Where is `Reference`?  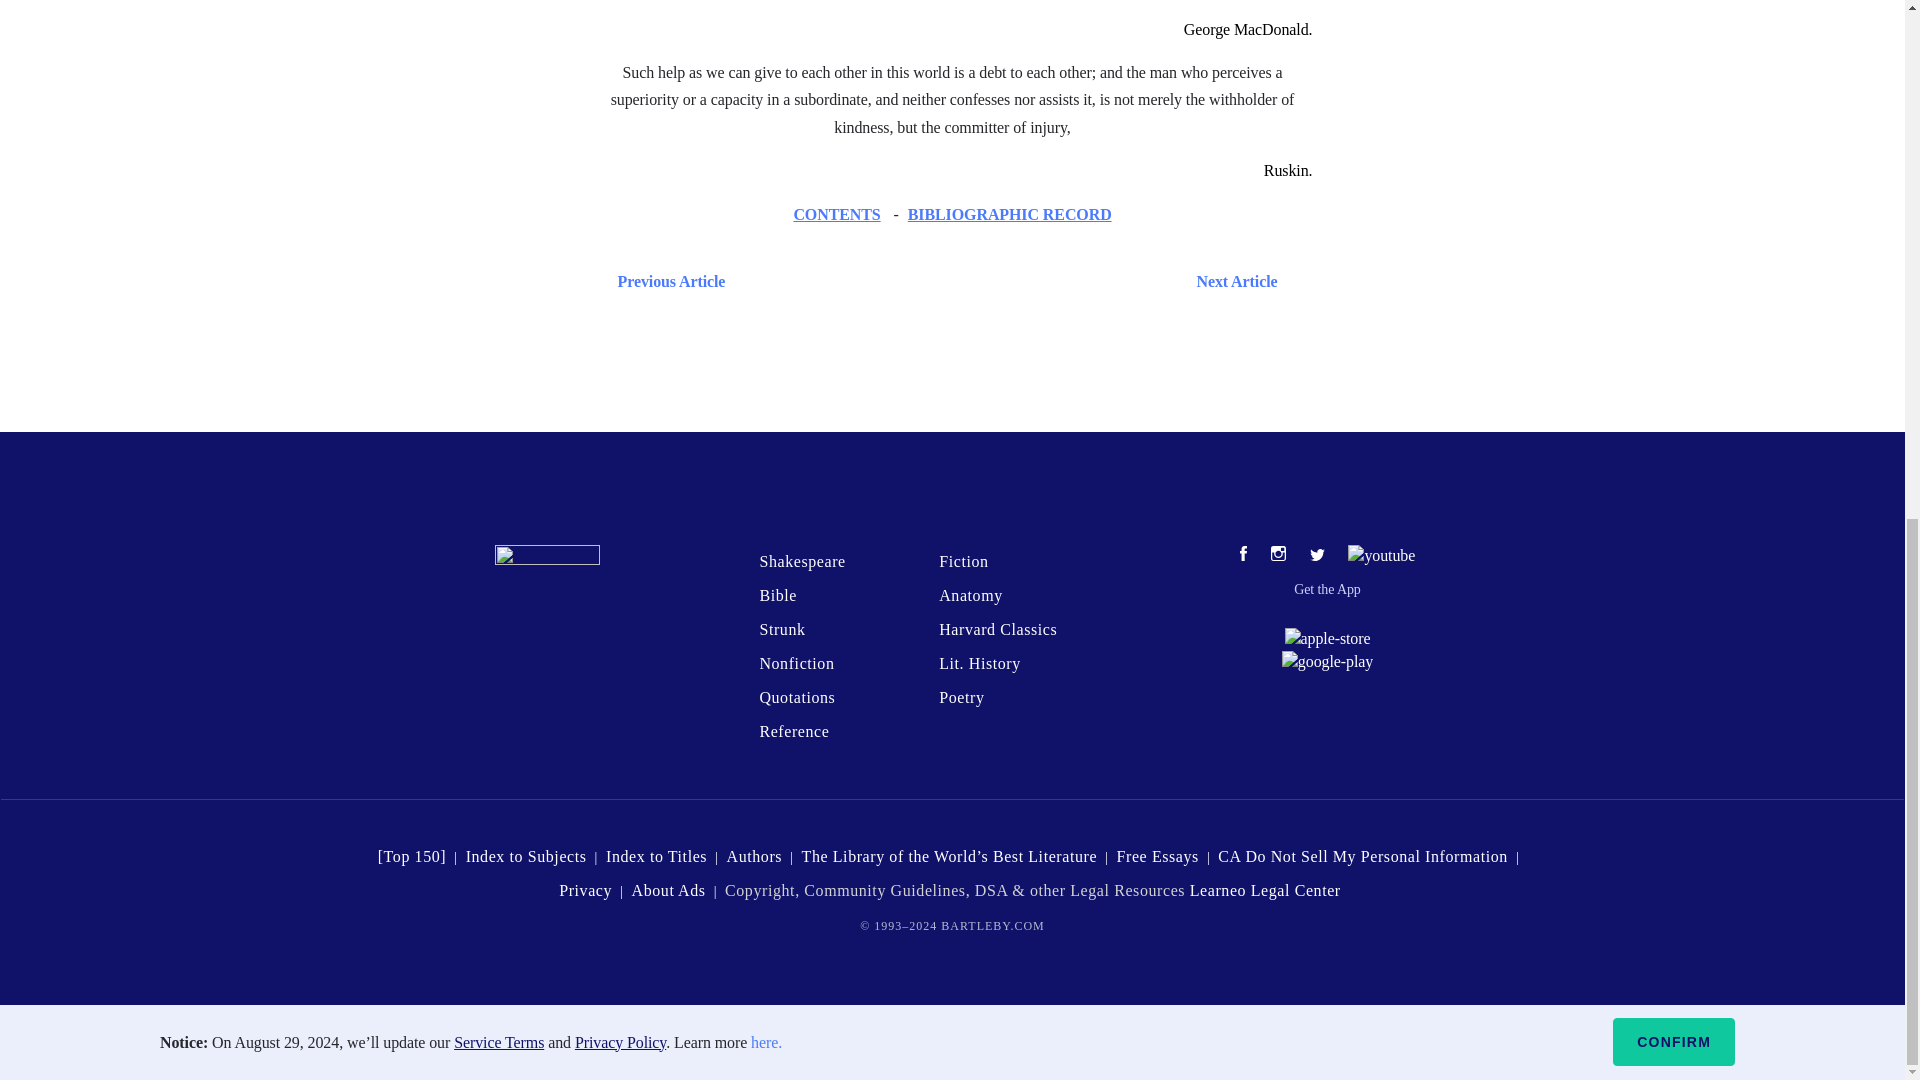 Reference is located at coordinates (794, 730).